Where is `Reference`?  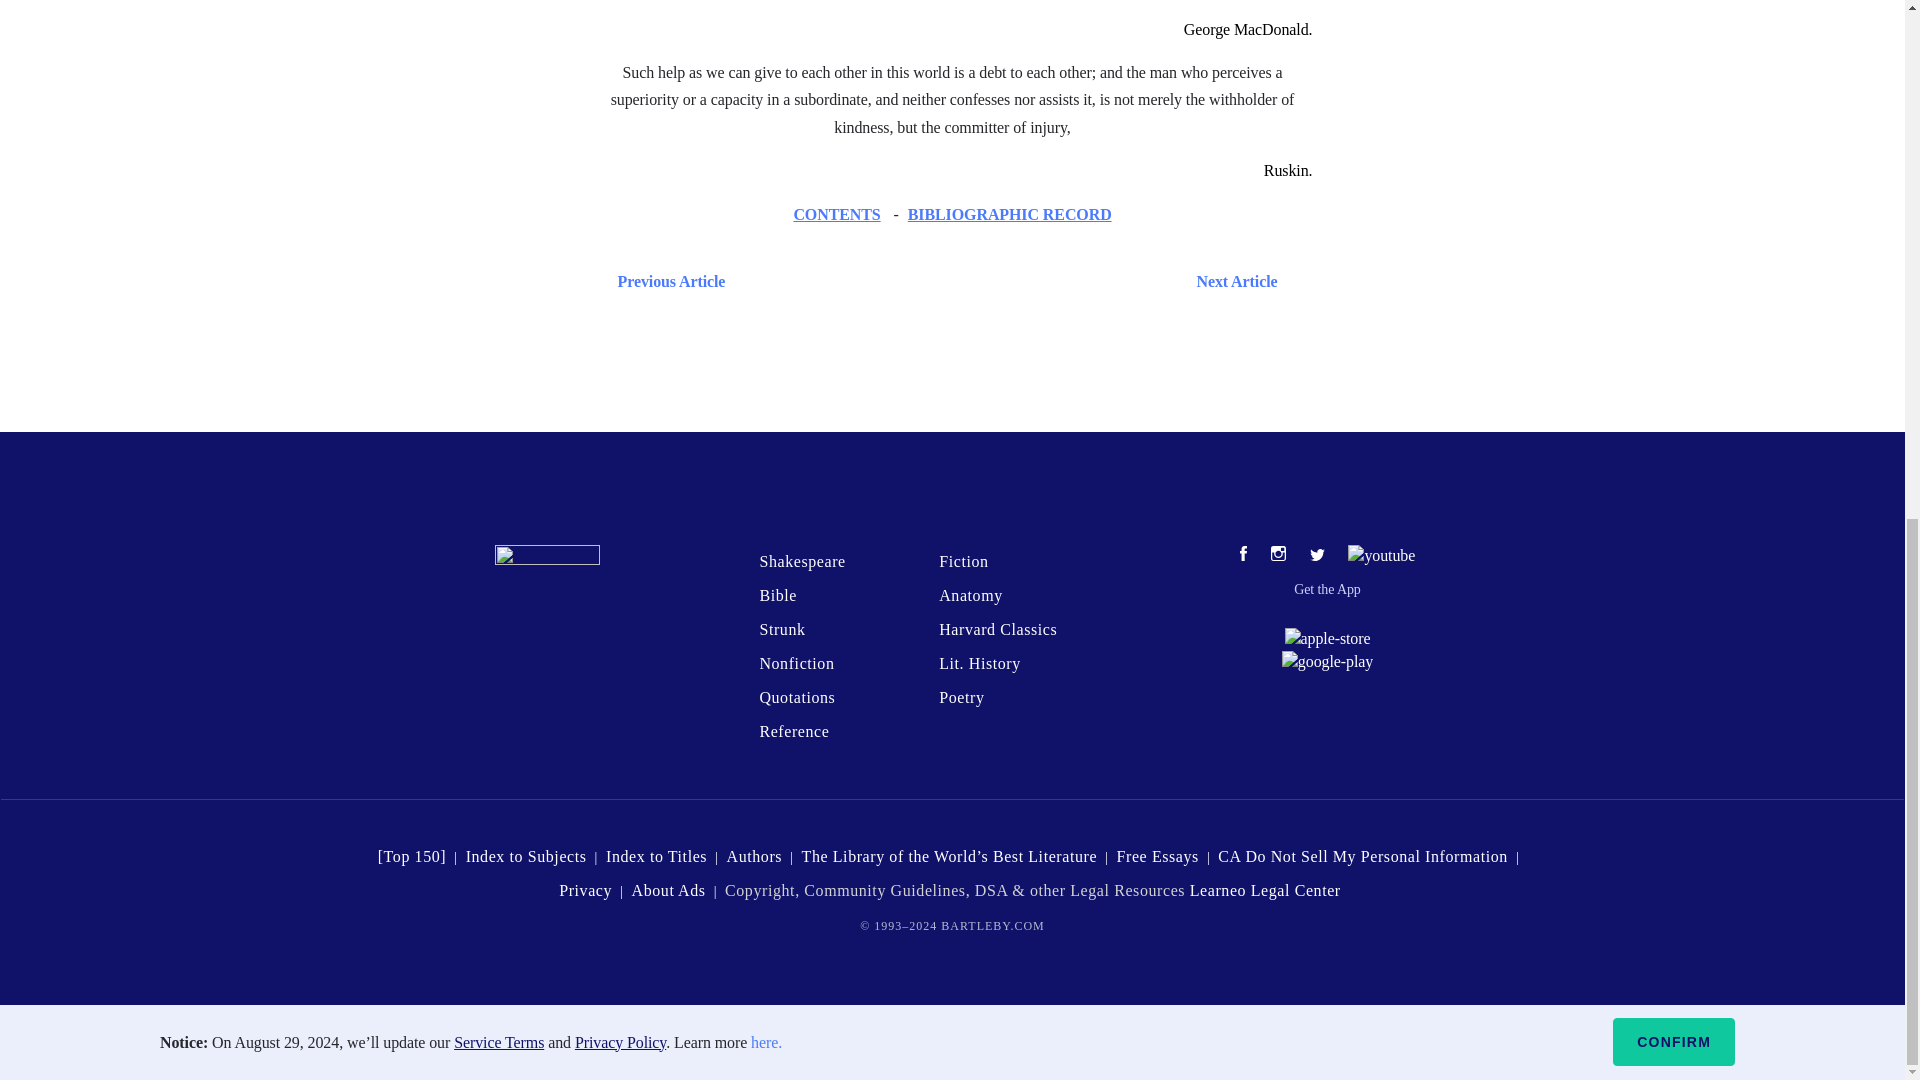 Reference is located at coordinates (794, 730).